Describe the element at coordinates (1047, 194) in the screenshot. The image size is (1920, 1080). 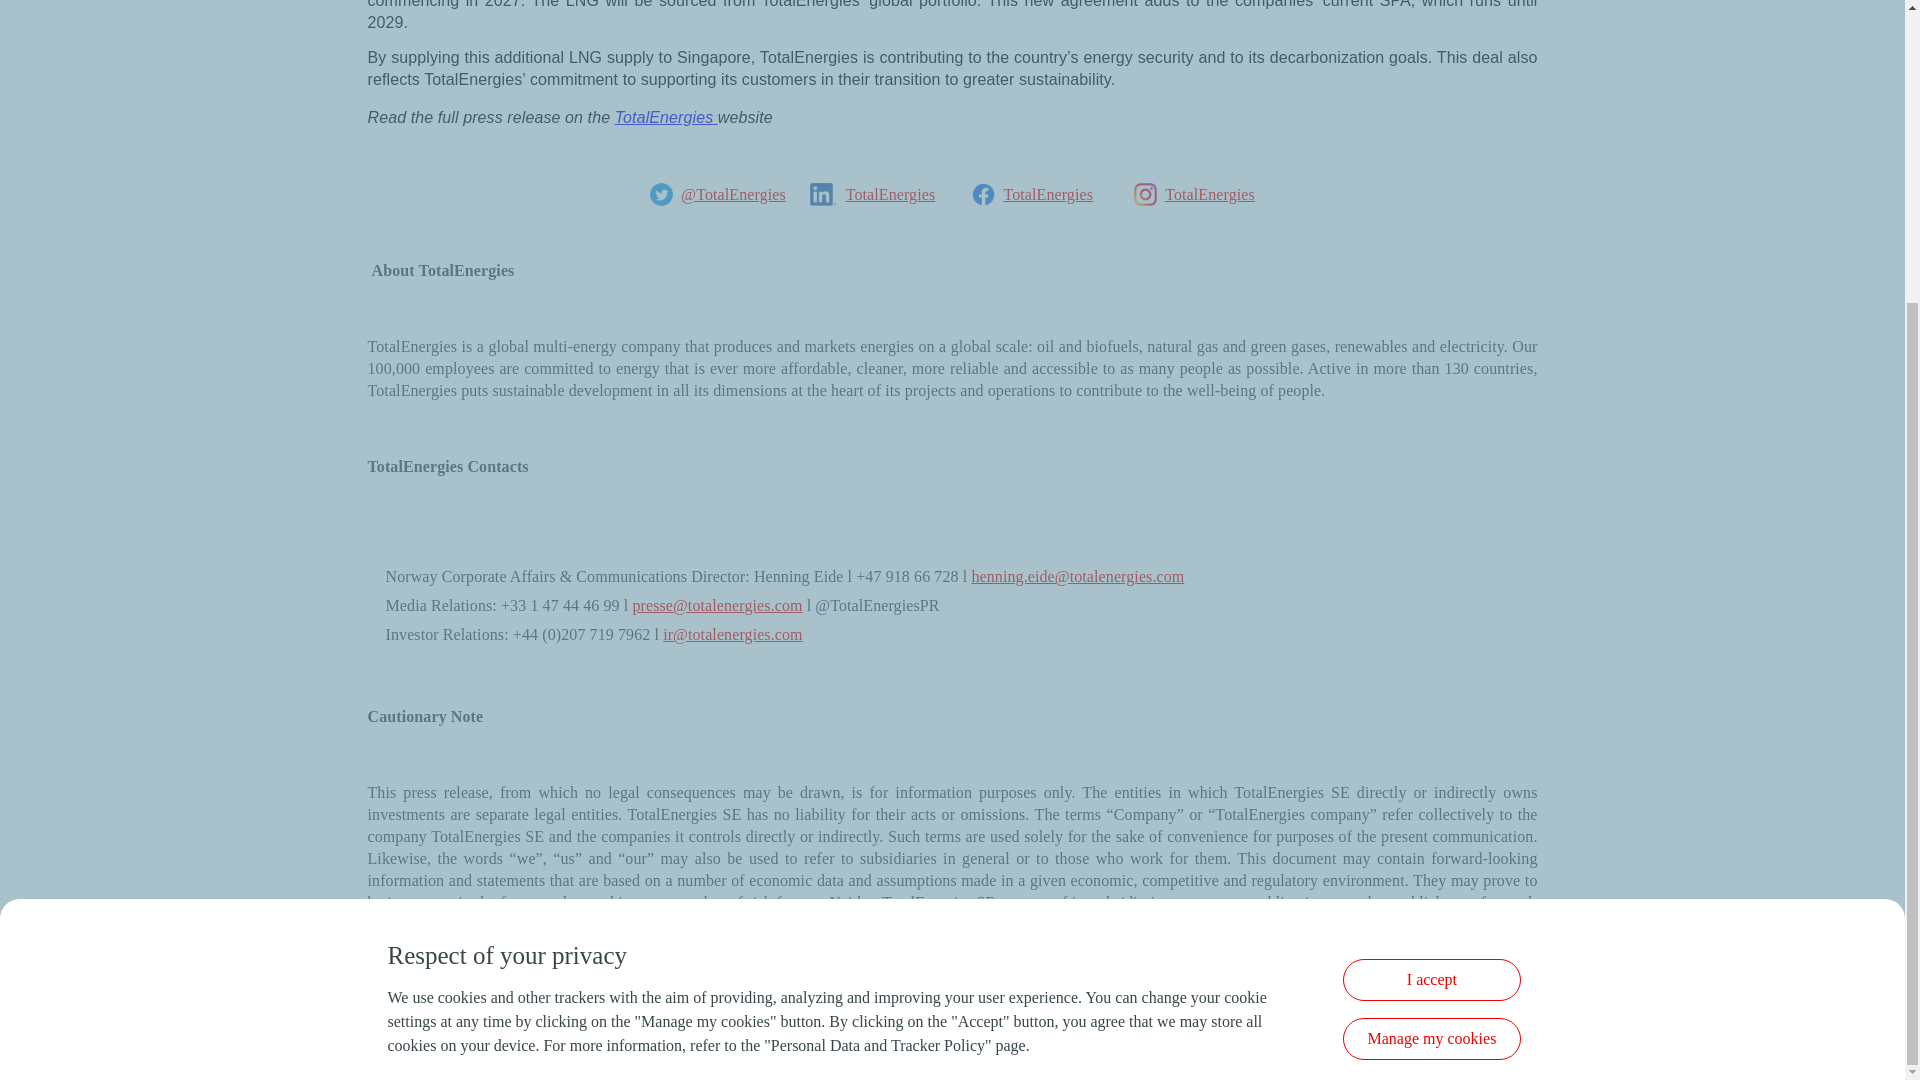
I see `TotalEnergies` at that location.